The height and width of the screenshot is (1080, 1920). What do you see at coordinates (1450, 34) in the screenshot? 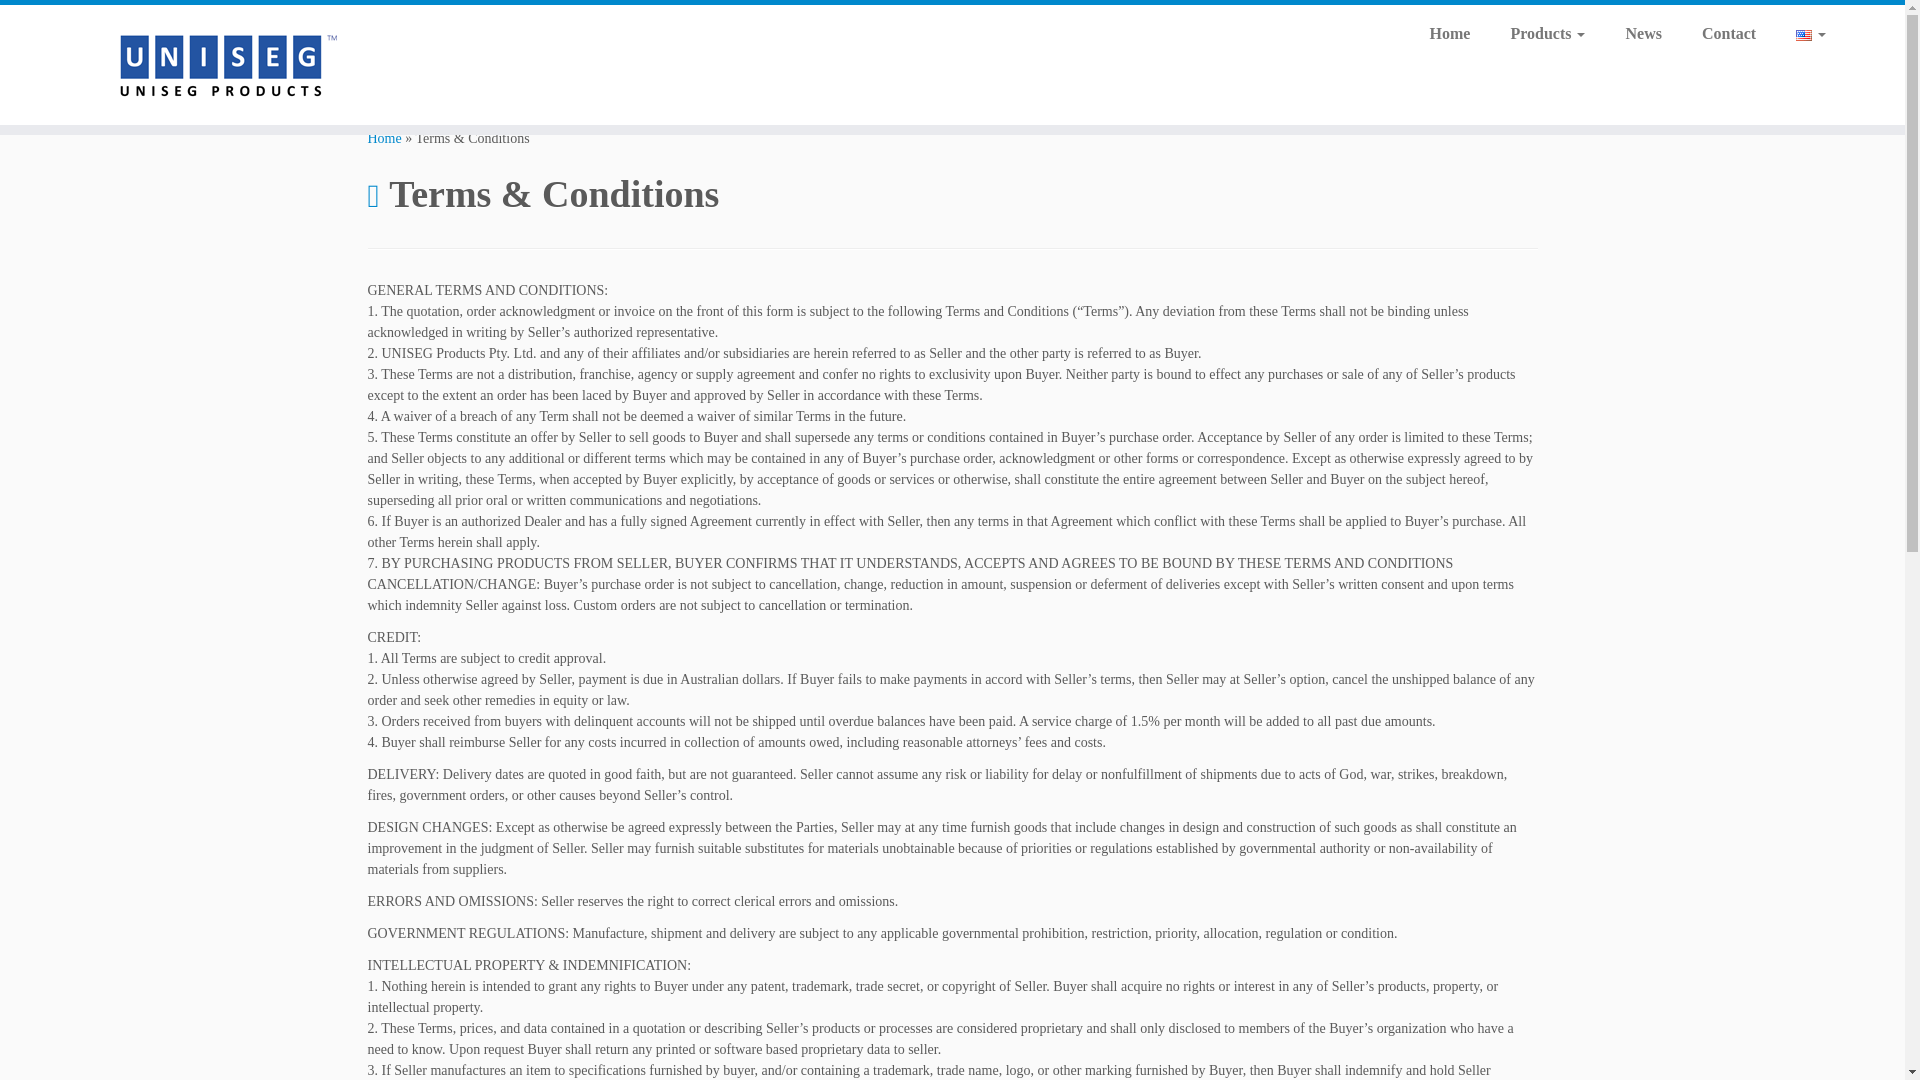
I see `Home` at bounding box center [1450, 34].